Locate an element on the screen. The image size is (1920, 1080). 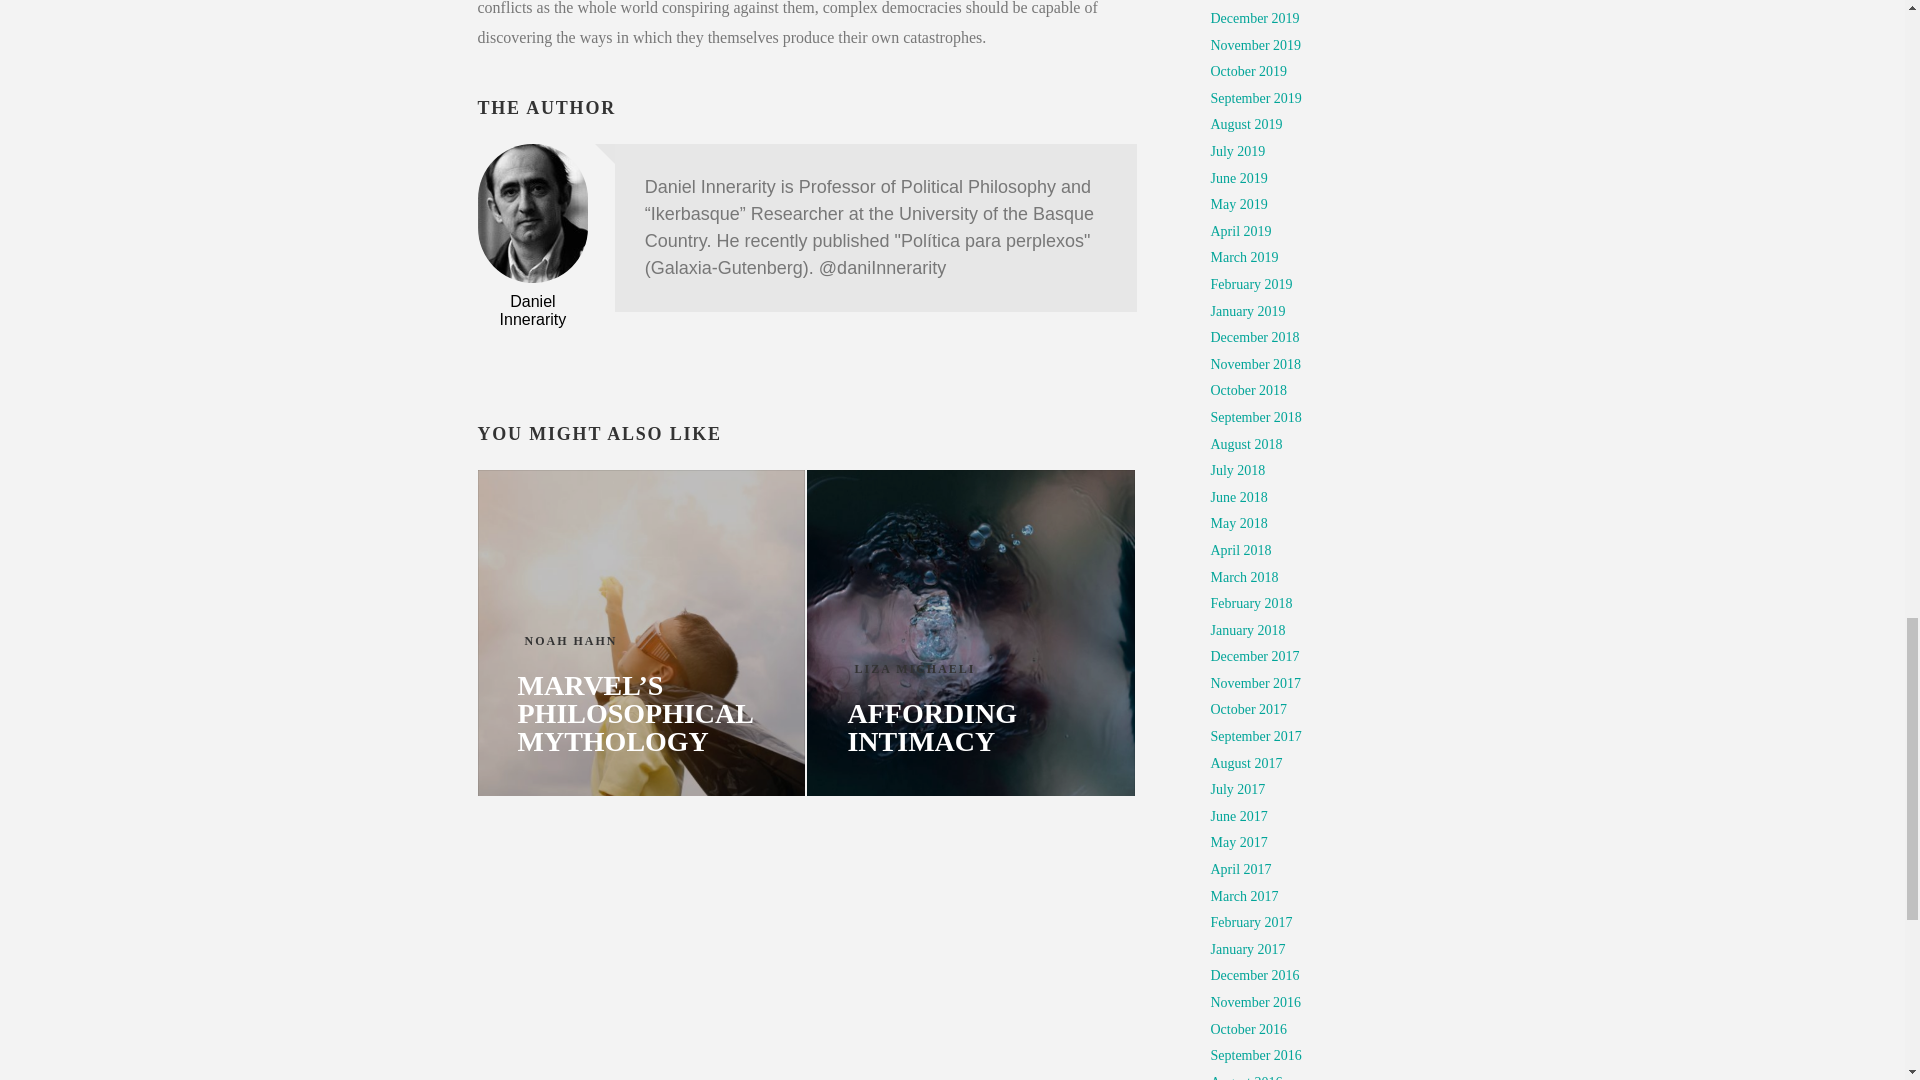
Affording Intimacy is located at coordinates (970, 728).